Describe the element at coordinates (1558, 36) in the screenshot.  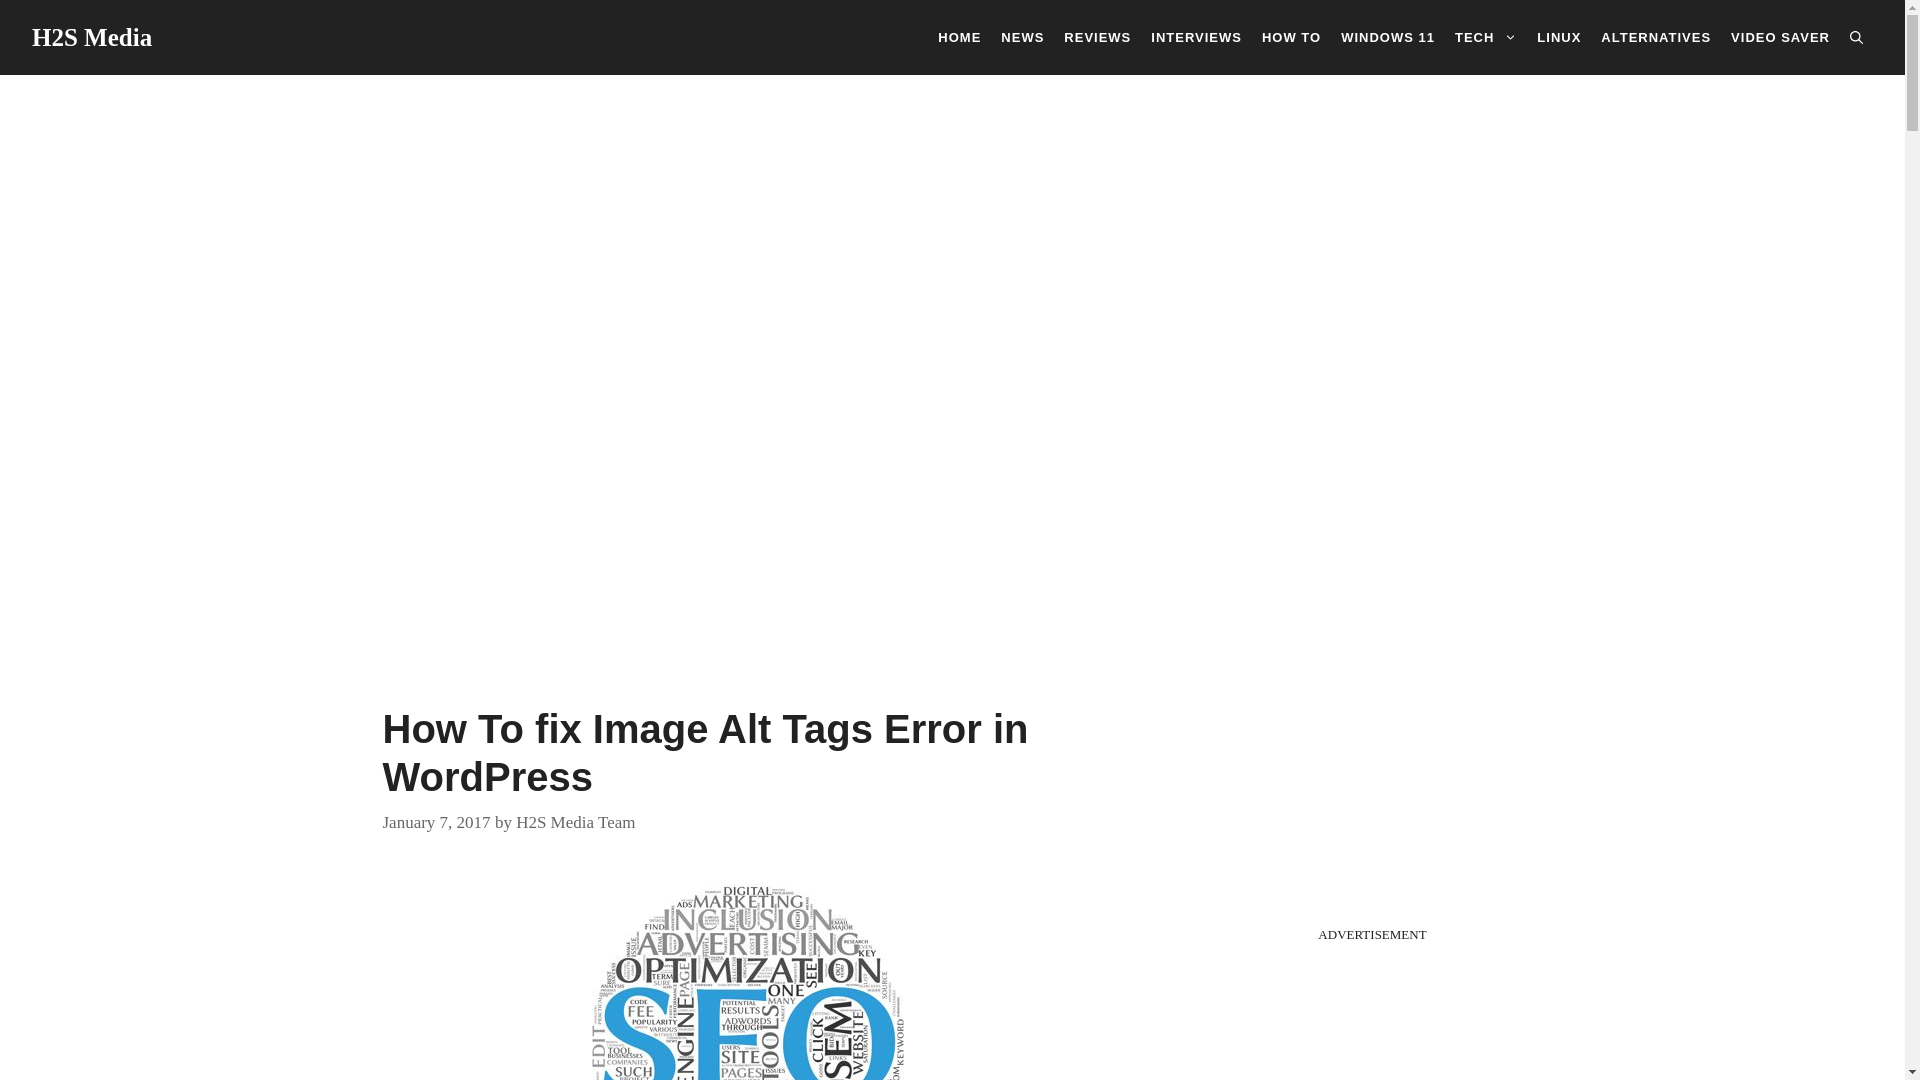
I see `LINUX` at that location.